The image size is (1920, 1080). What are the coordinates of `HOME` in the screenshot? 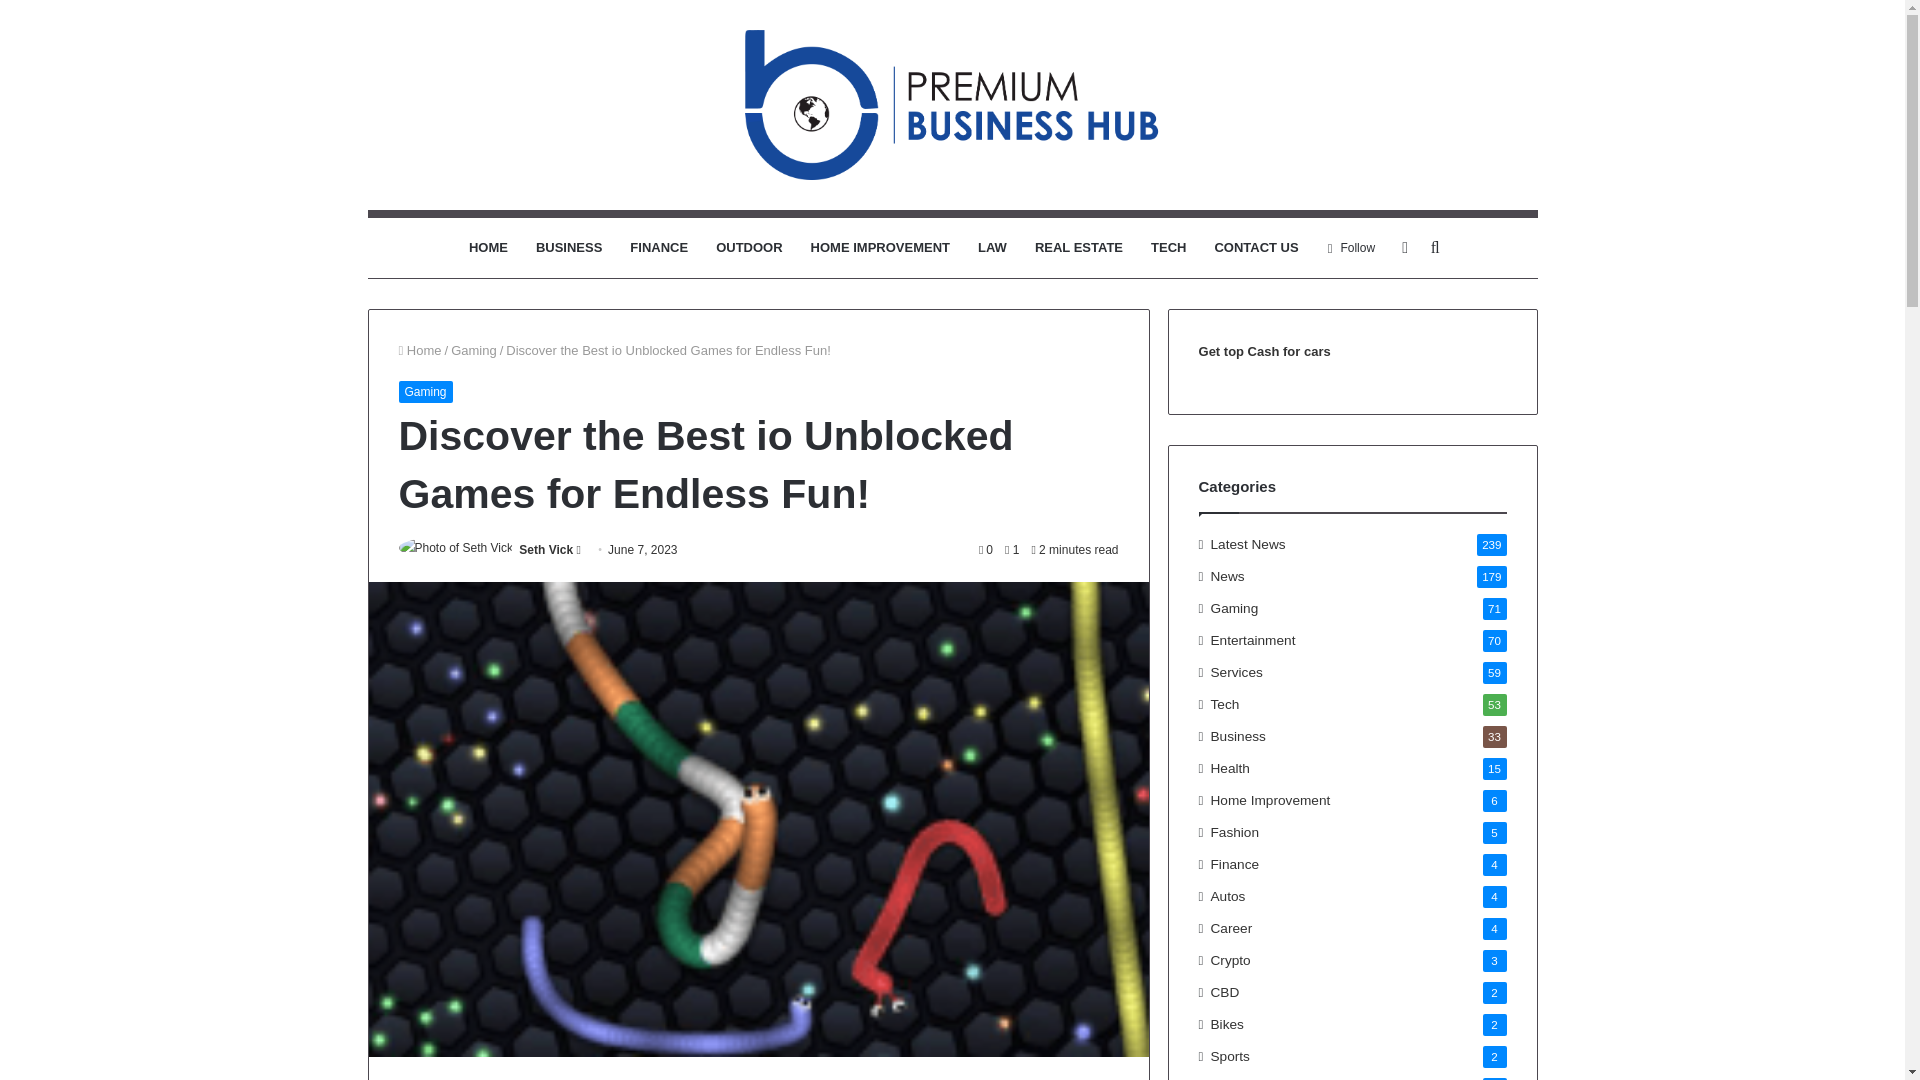 It's located at (488, 248).